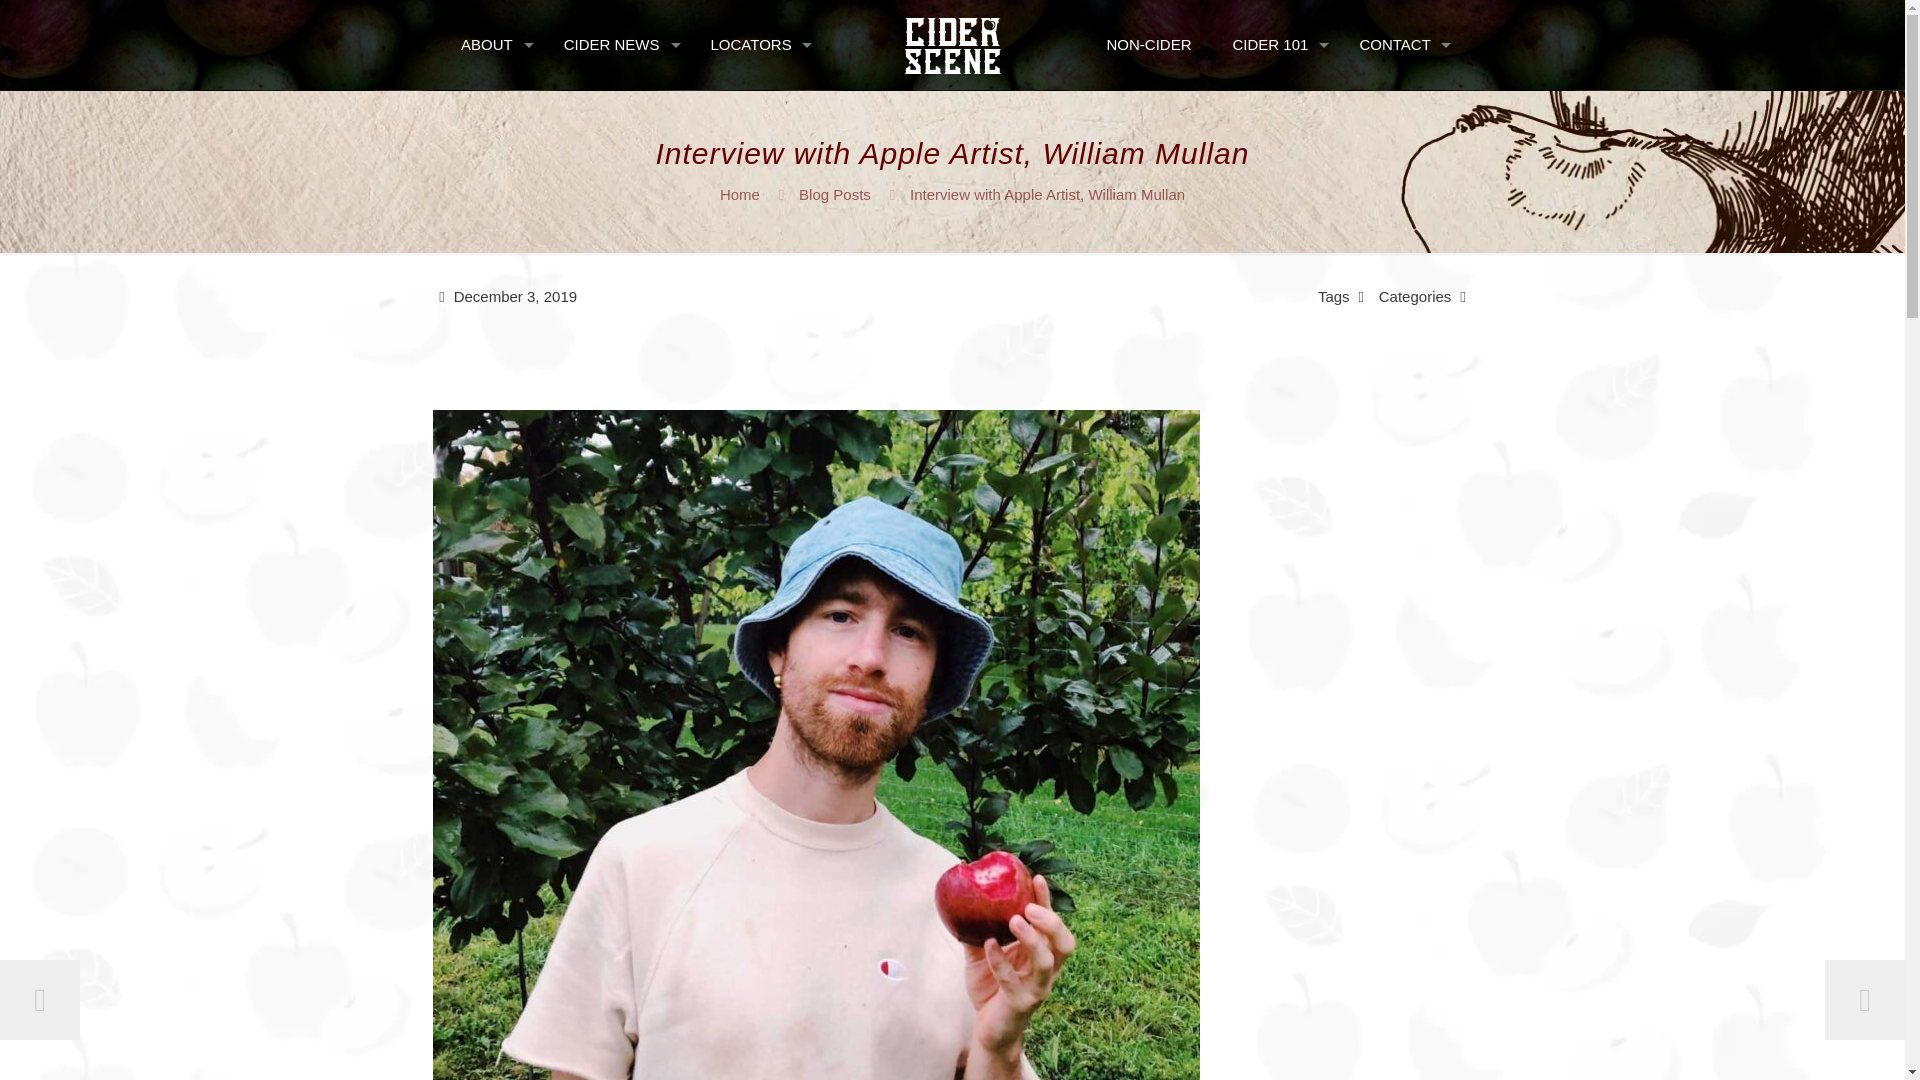  Describe the element at coordinates (1276, 44) in the screenshot. I see `CIDER 101` at that location.